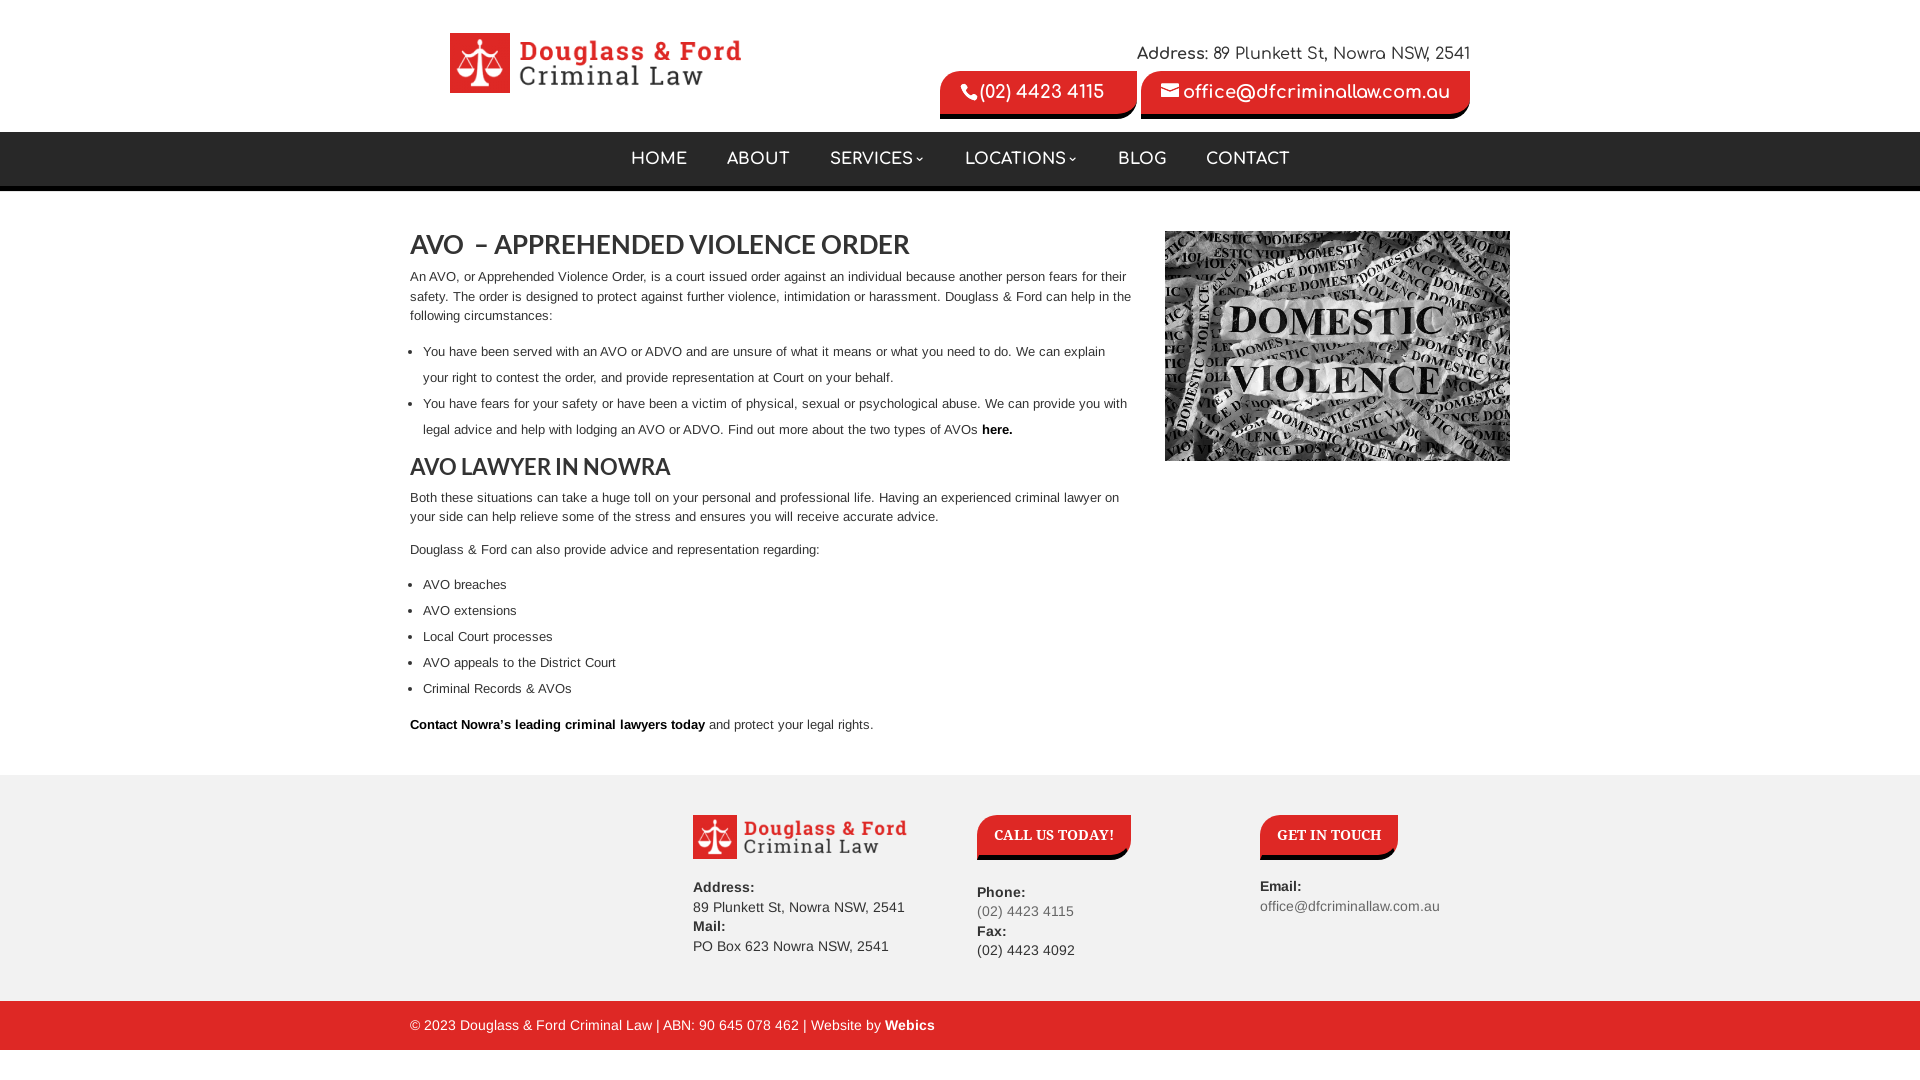 The width and height of the screenshot is (1920, 1080). Describe the element at coordinates (1020, 159) in the screenshot. I see `LOCATIONS` at that location.